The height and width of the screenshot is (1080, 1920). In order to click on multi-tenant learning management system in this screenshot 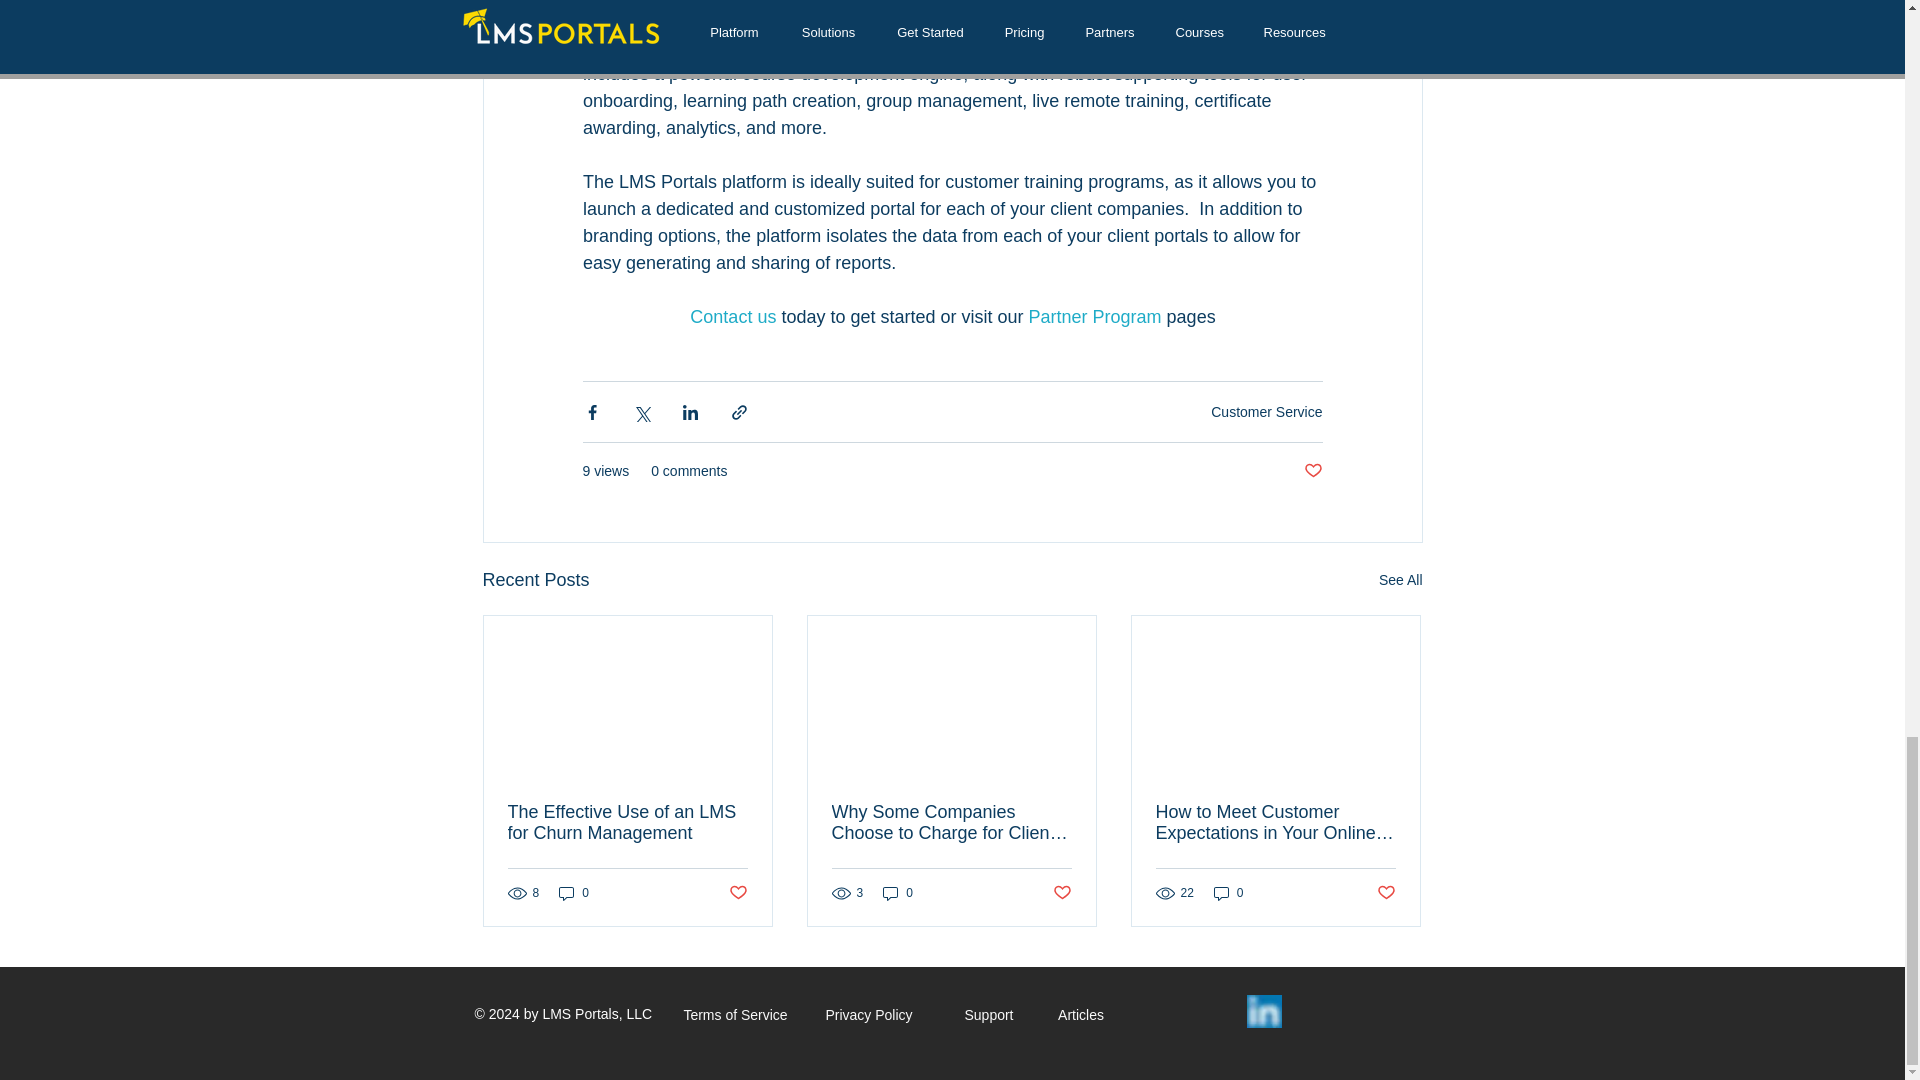, I will do `click(954, 15)`.